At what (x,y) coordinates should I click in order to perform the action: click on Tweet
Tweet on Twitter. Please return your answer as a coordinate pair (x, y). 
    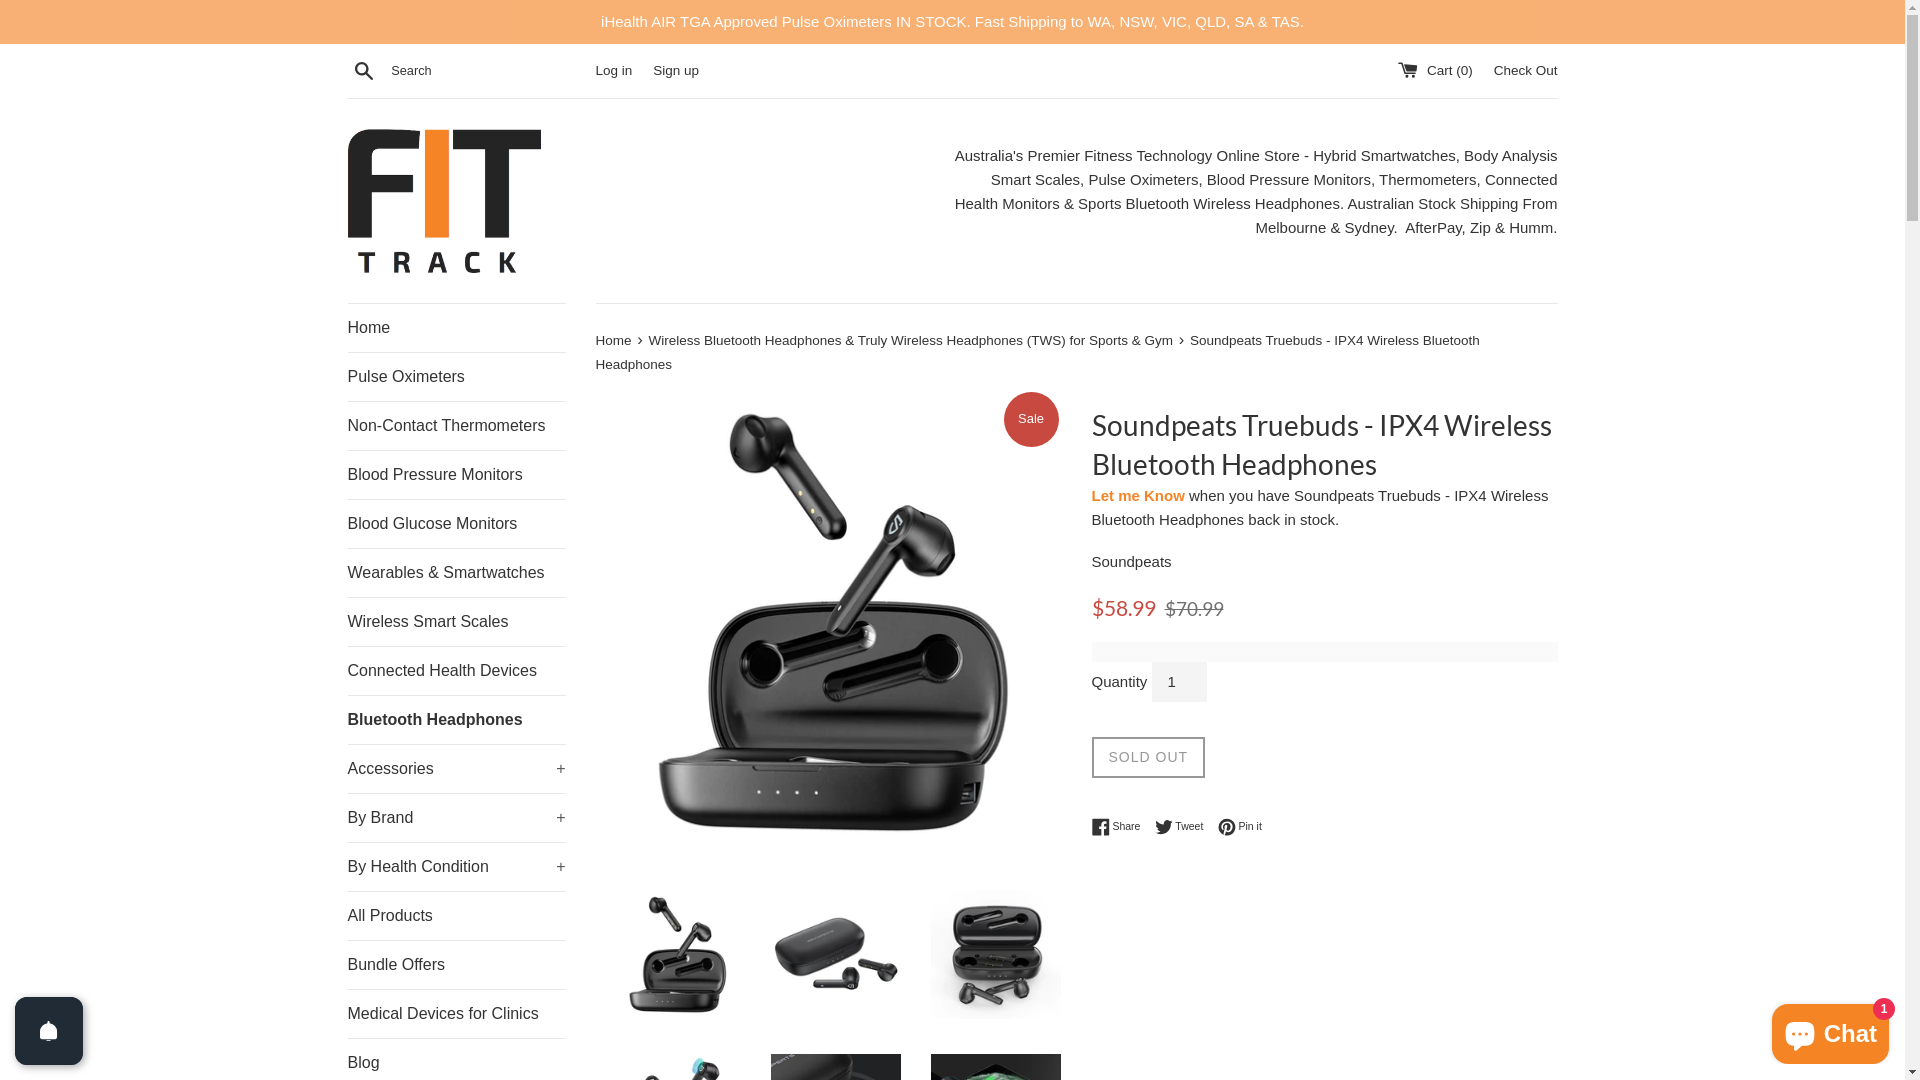
    Looking at the image, I should click on (1184, 827).